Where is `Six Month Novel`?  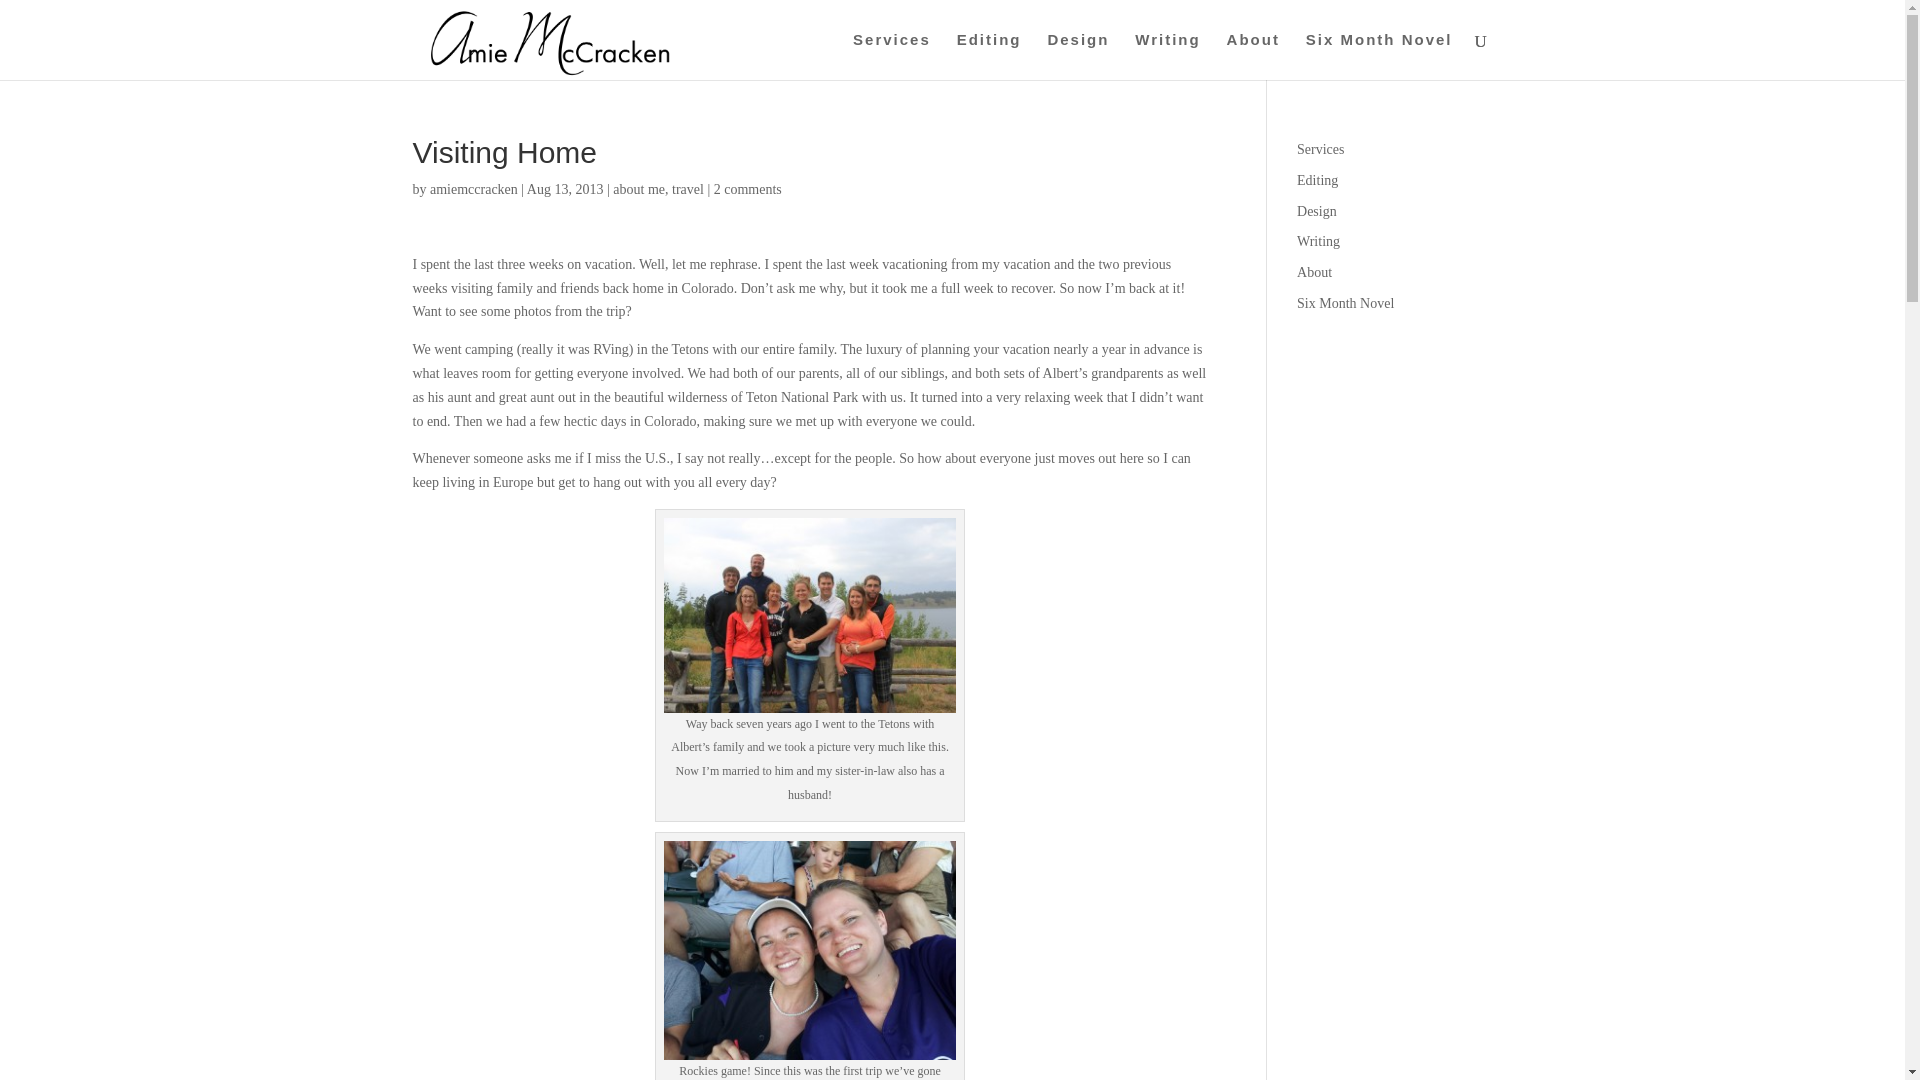
Six Month Novel is located at coordinates (1345, 303).